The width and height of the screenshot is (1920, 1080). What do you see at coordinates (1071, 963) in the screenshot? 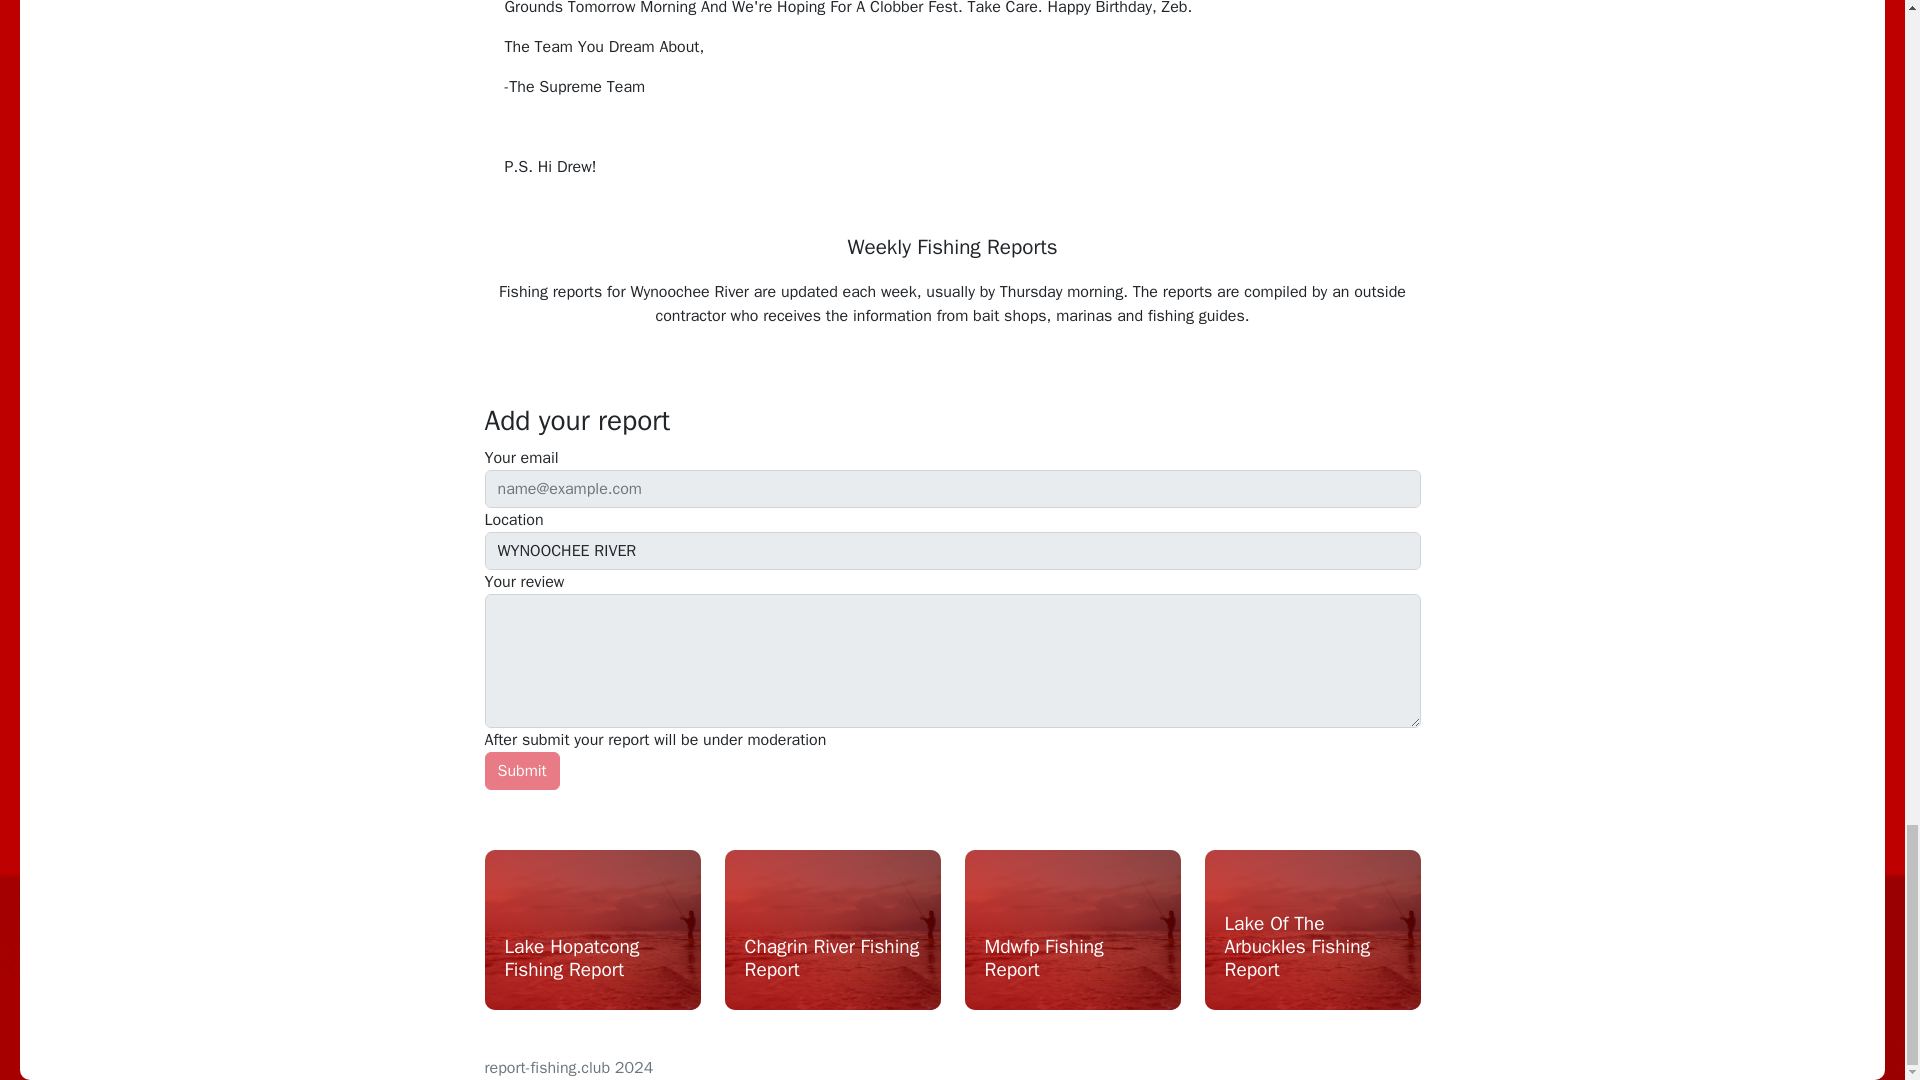
I see `Mdwfp Fishing Report` at bounding box center [1071, 963].